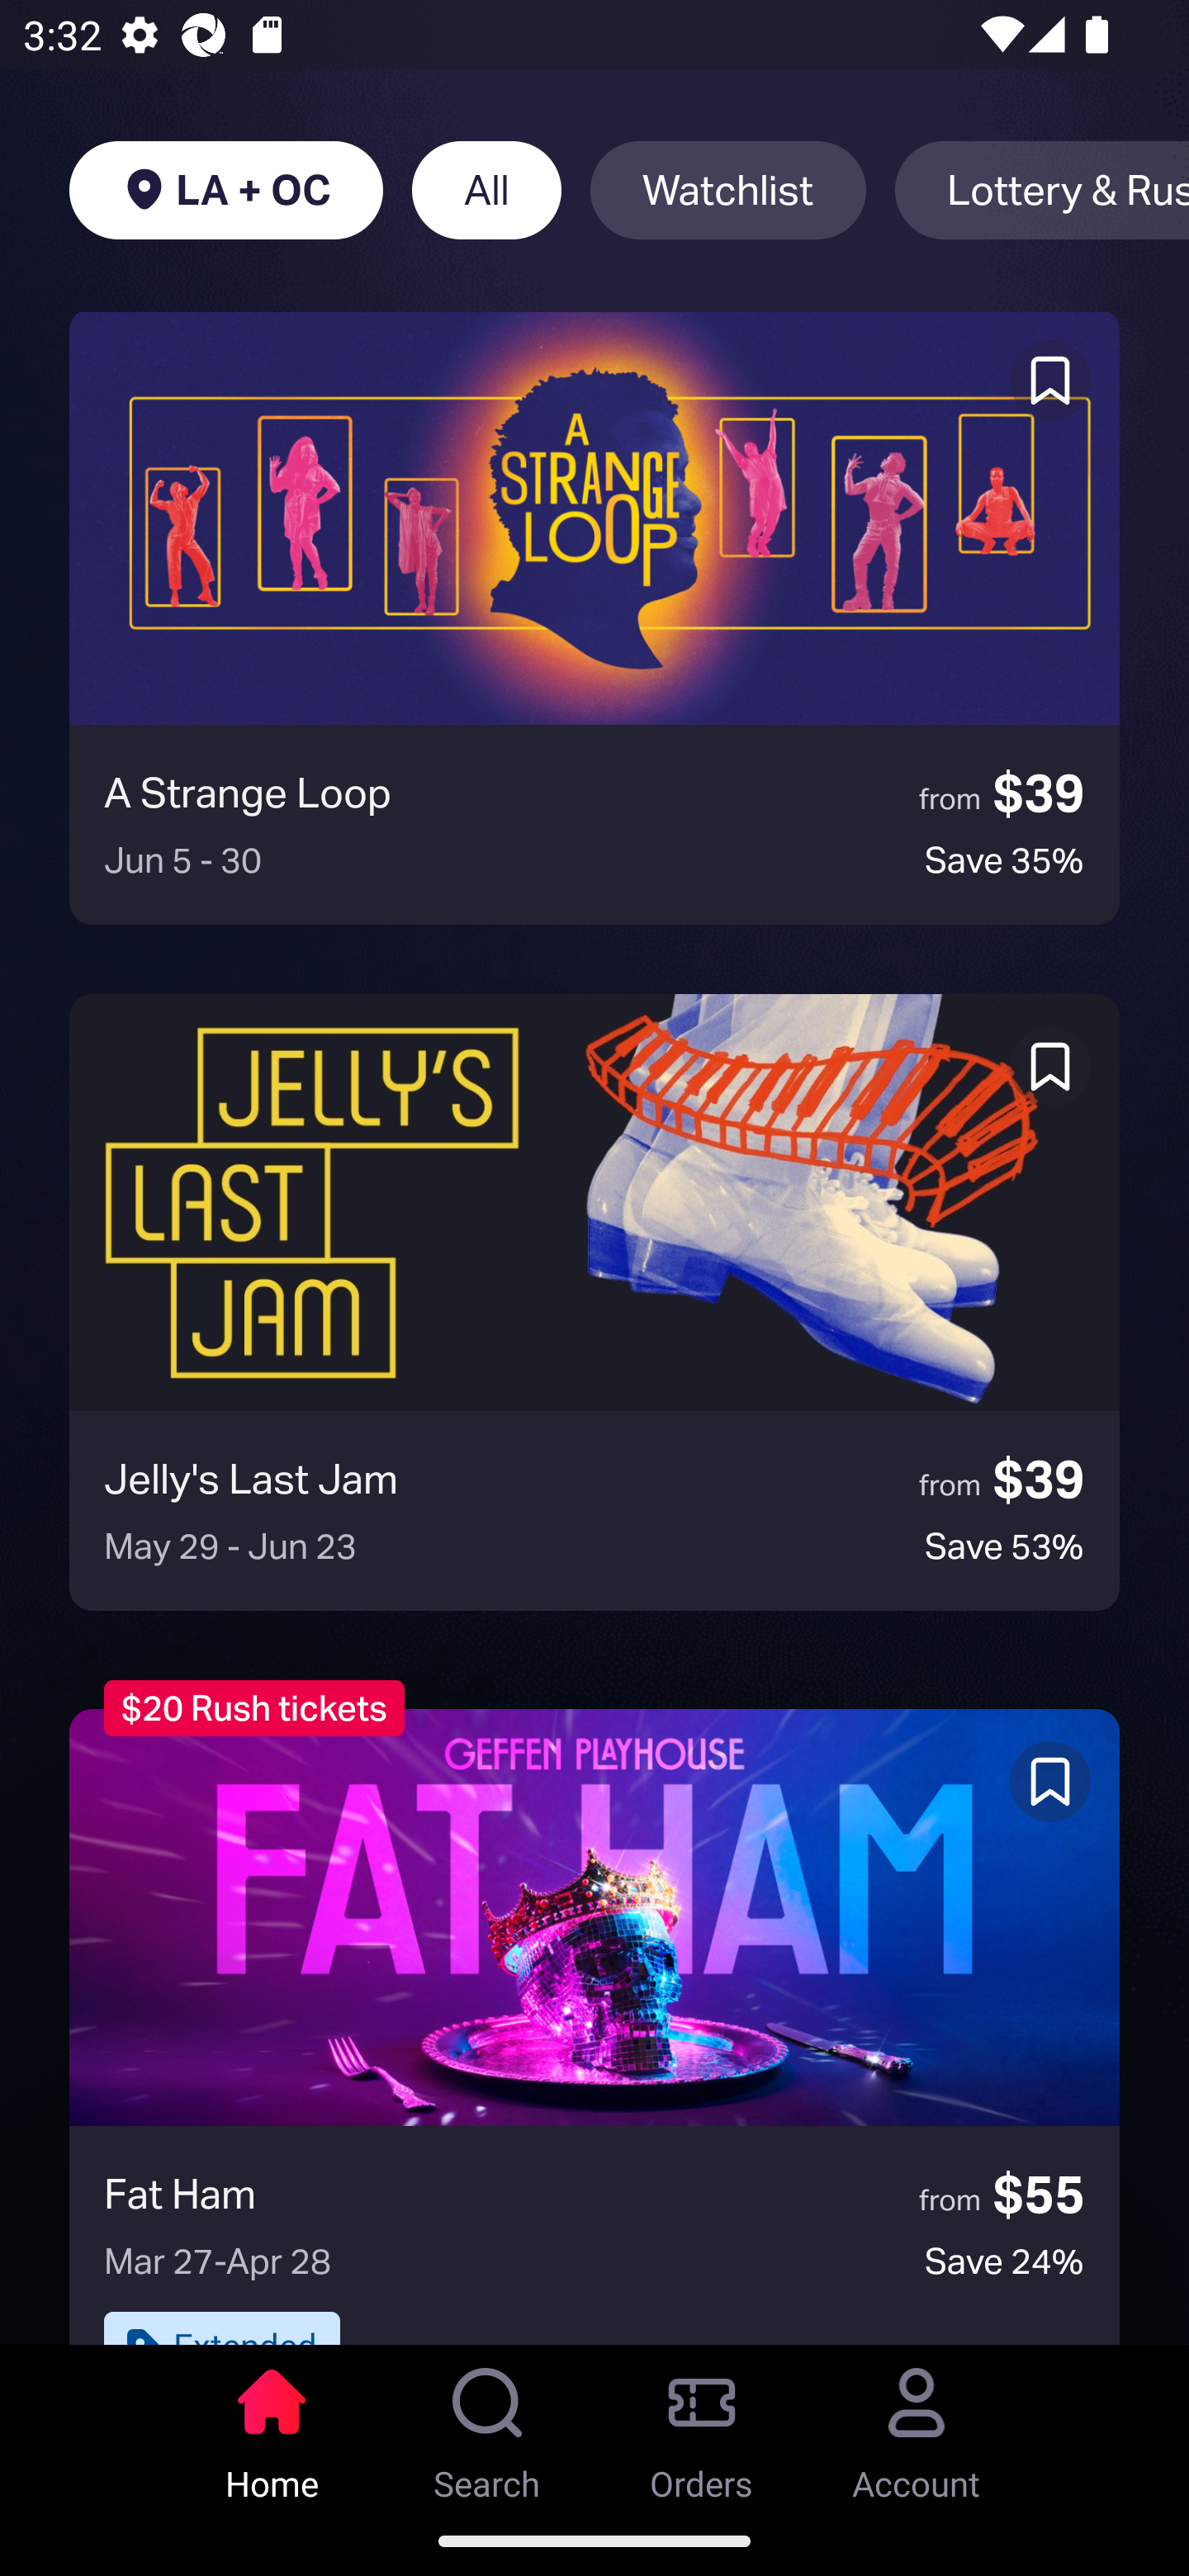 Image resolution: width=1189 pixels, height=2576 pixels. Describe the element at coordinates (917, 2425) in the screenshot. I see `Account` at that location.